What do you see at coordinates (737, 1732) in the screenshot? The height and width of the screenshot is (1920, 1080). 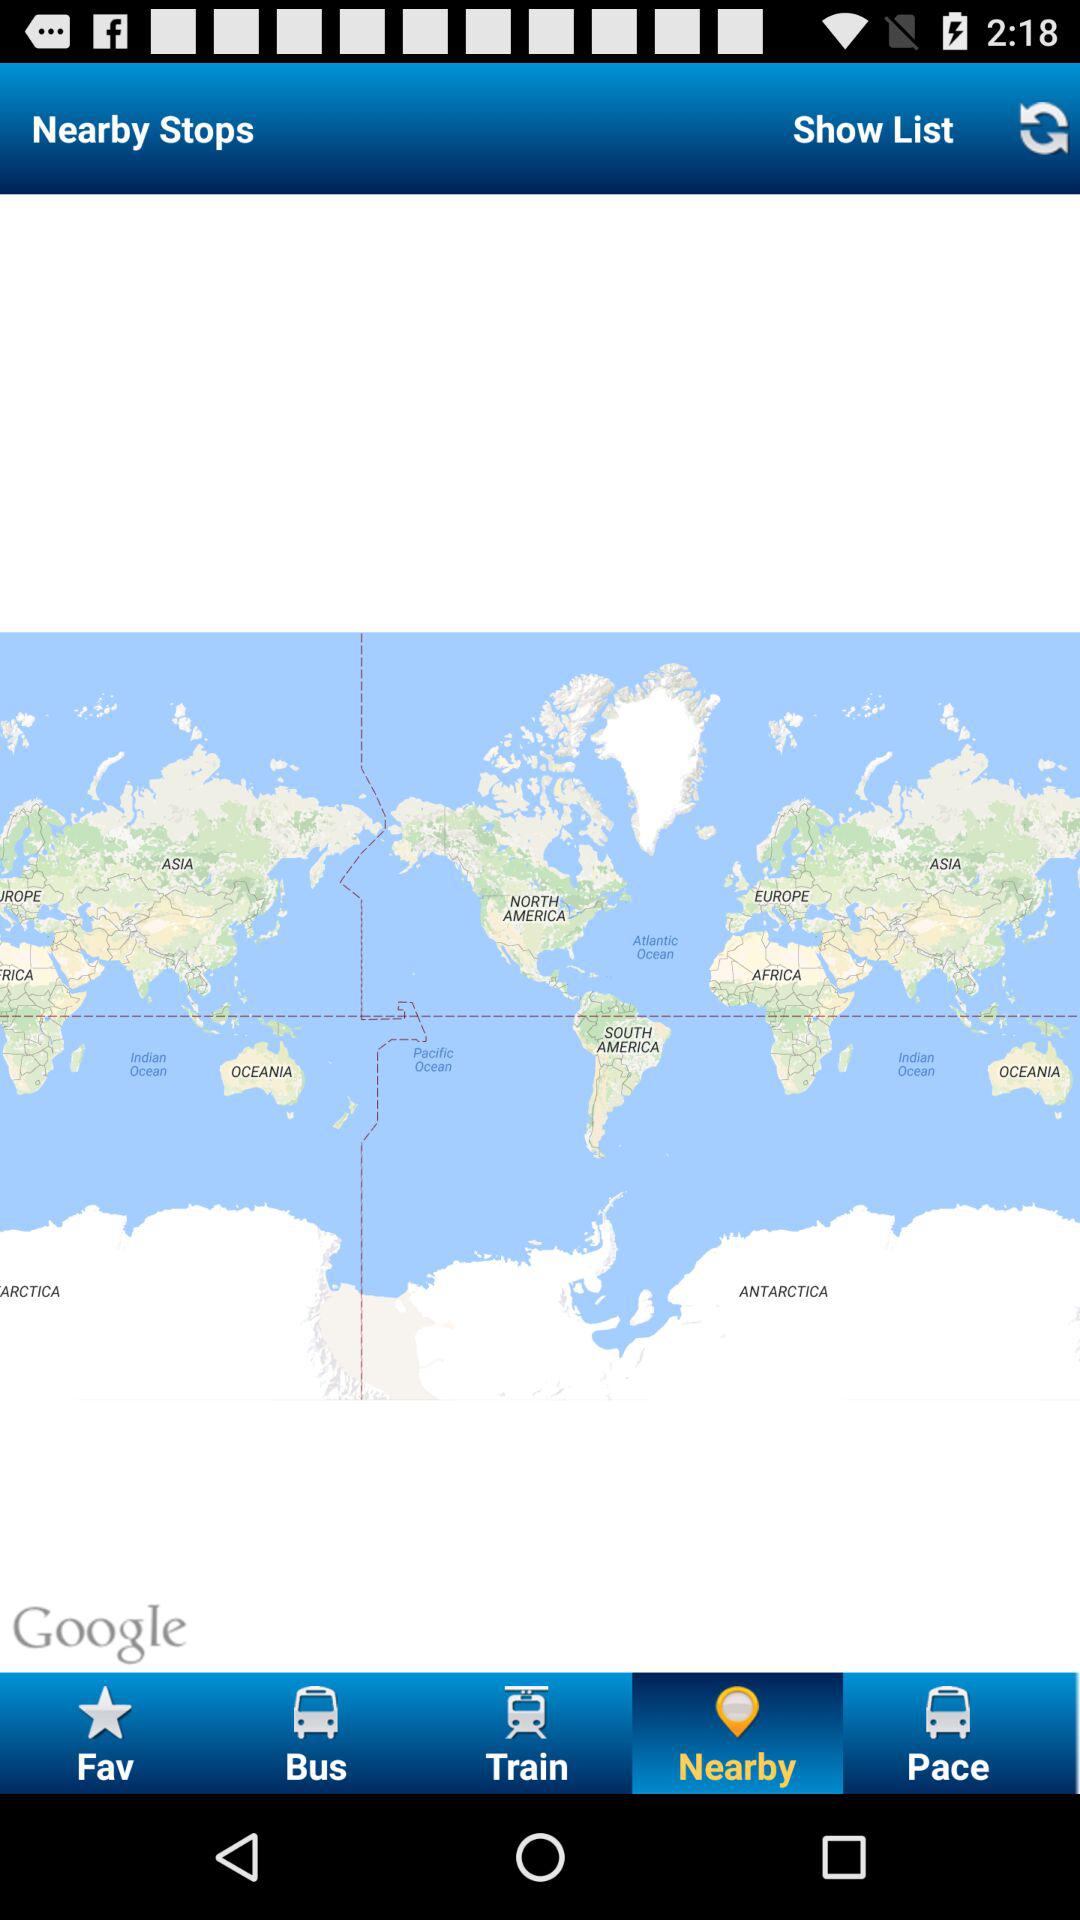 I see `select nearby option at the bottom of the page` at bounding box center [737, 1732].